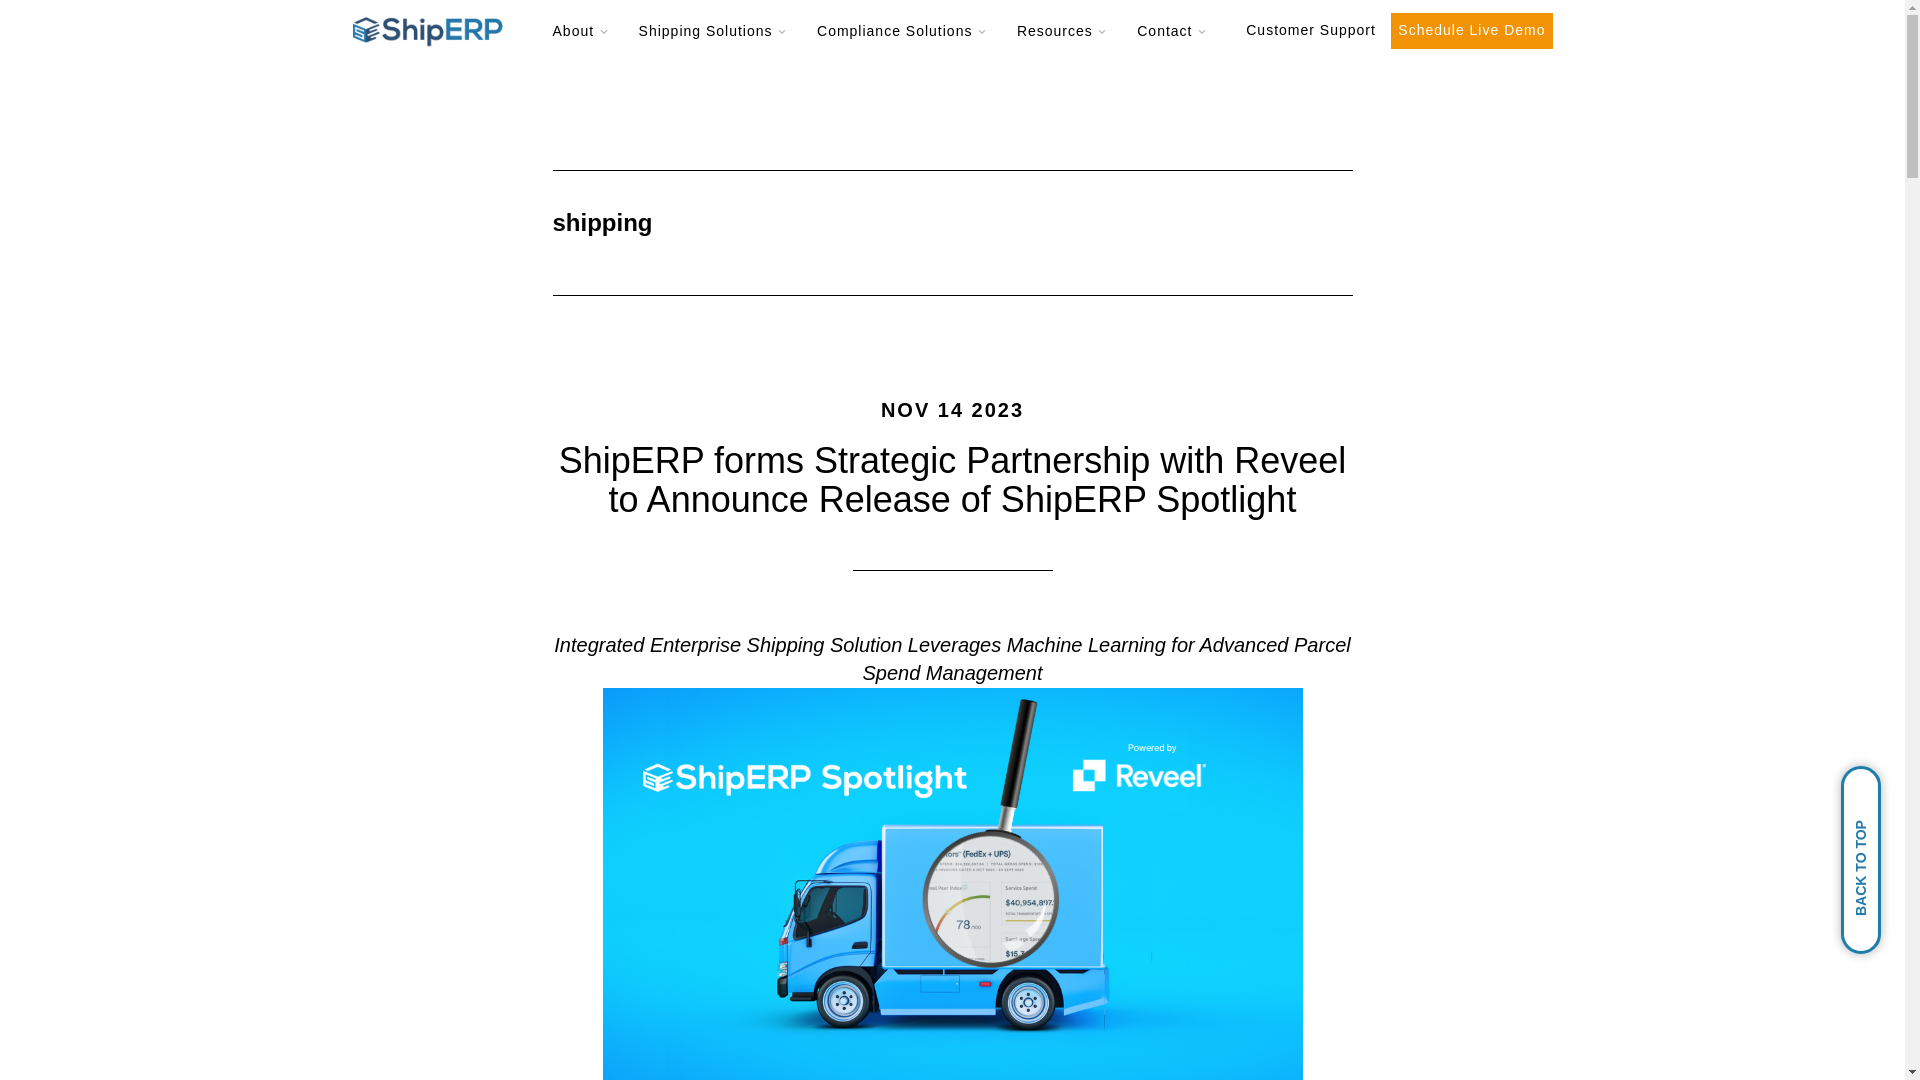 Image resolution: width=1920 pixels, height=1080 pixels. What do you see at coordinates (426, 32) in the screenshot?
I see `SHIPERP: MULTI-CARRIER SHIPPING SOFTWARE` at bounding box center [426, 32].